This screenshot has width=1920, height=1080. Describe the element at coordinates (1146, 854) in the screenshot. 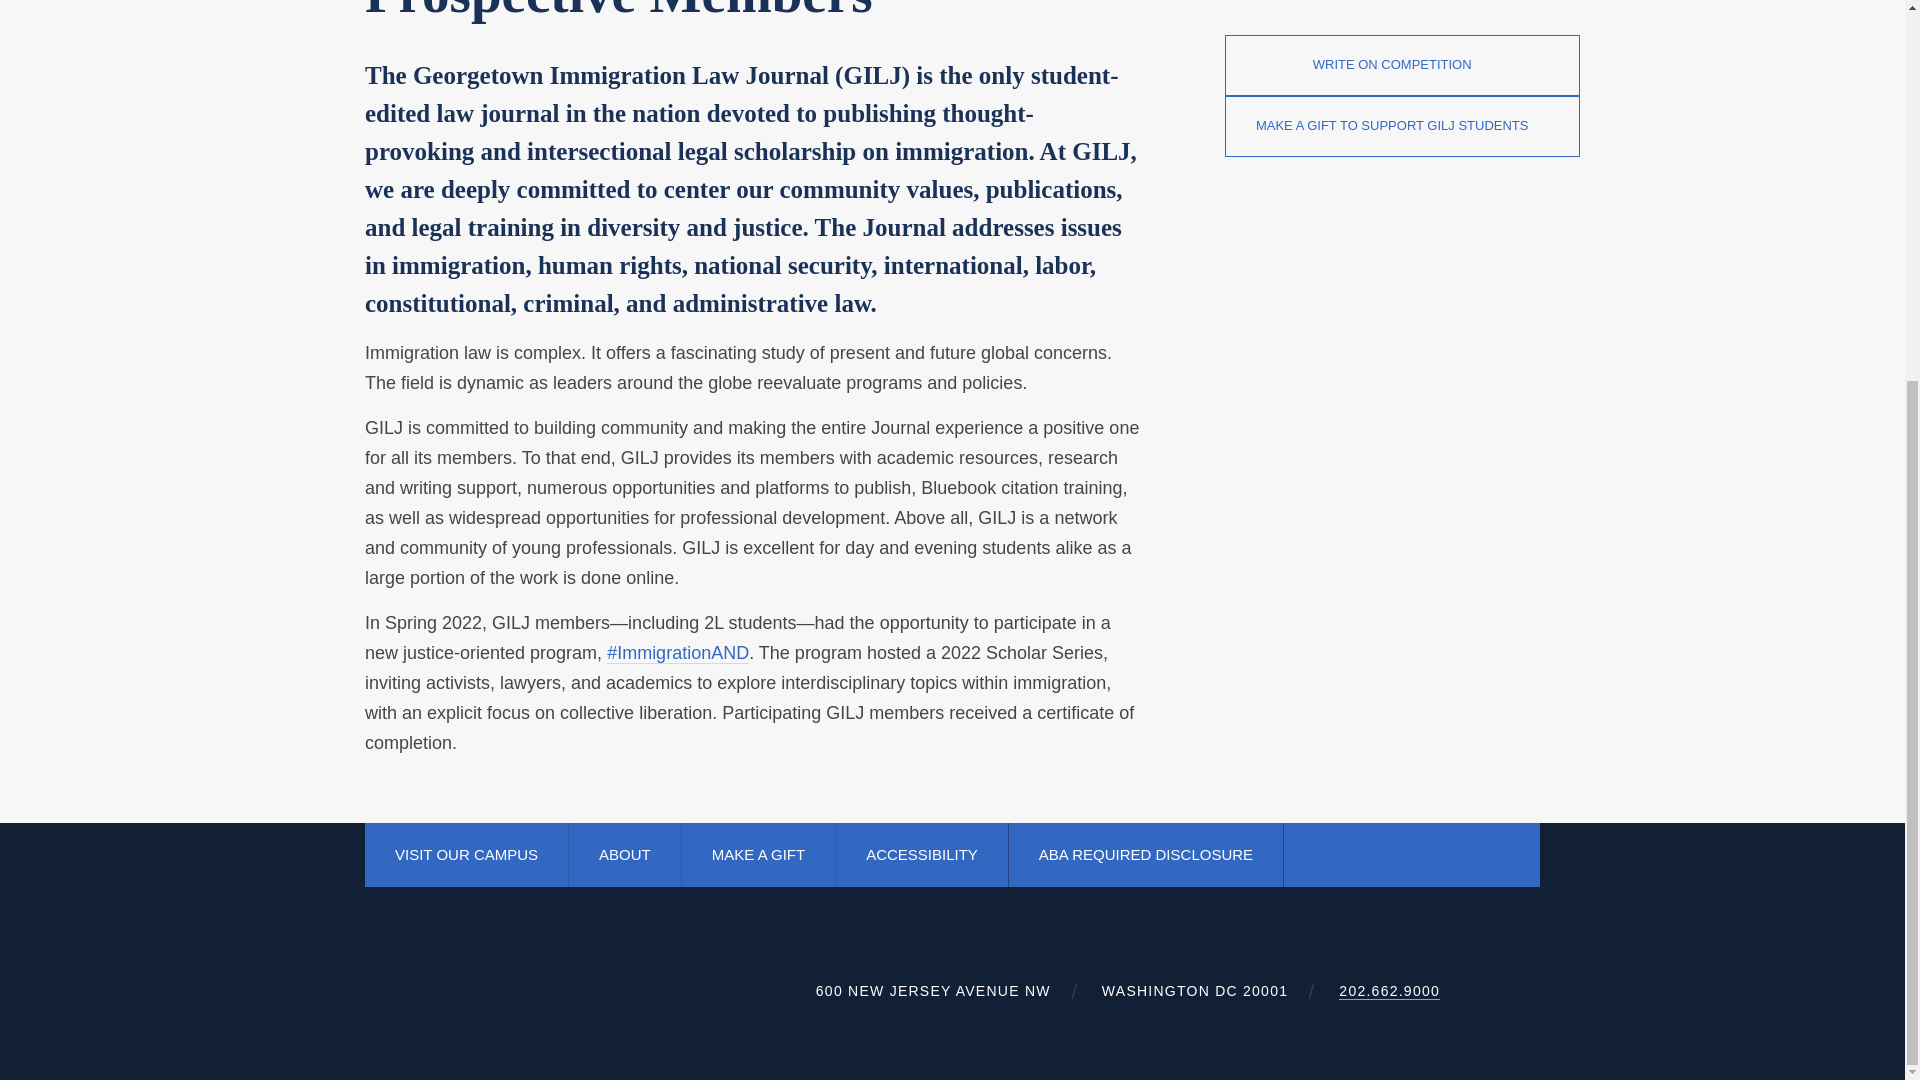

I see `ABA REQUIRED DISCLOSURE` at that location.